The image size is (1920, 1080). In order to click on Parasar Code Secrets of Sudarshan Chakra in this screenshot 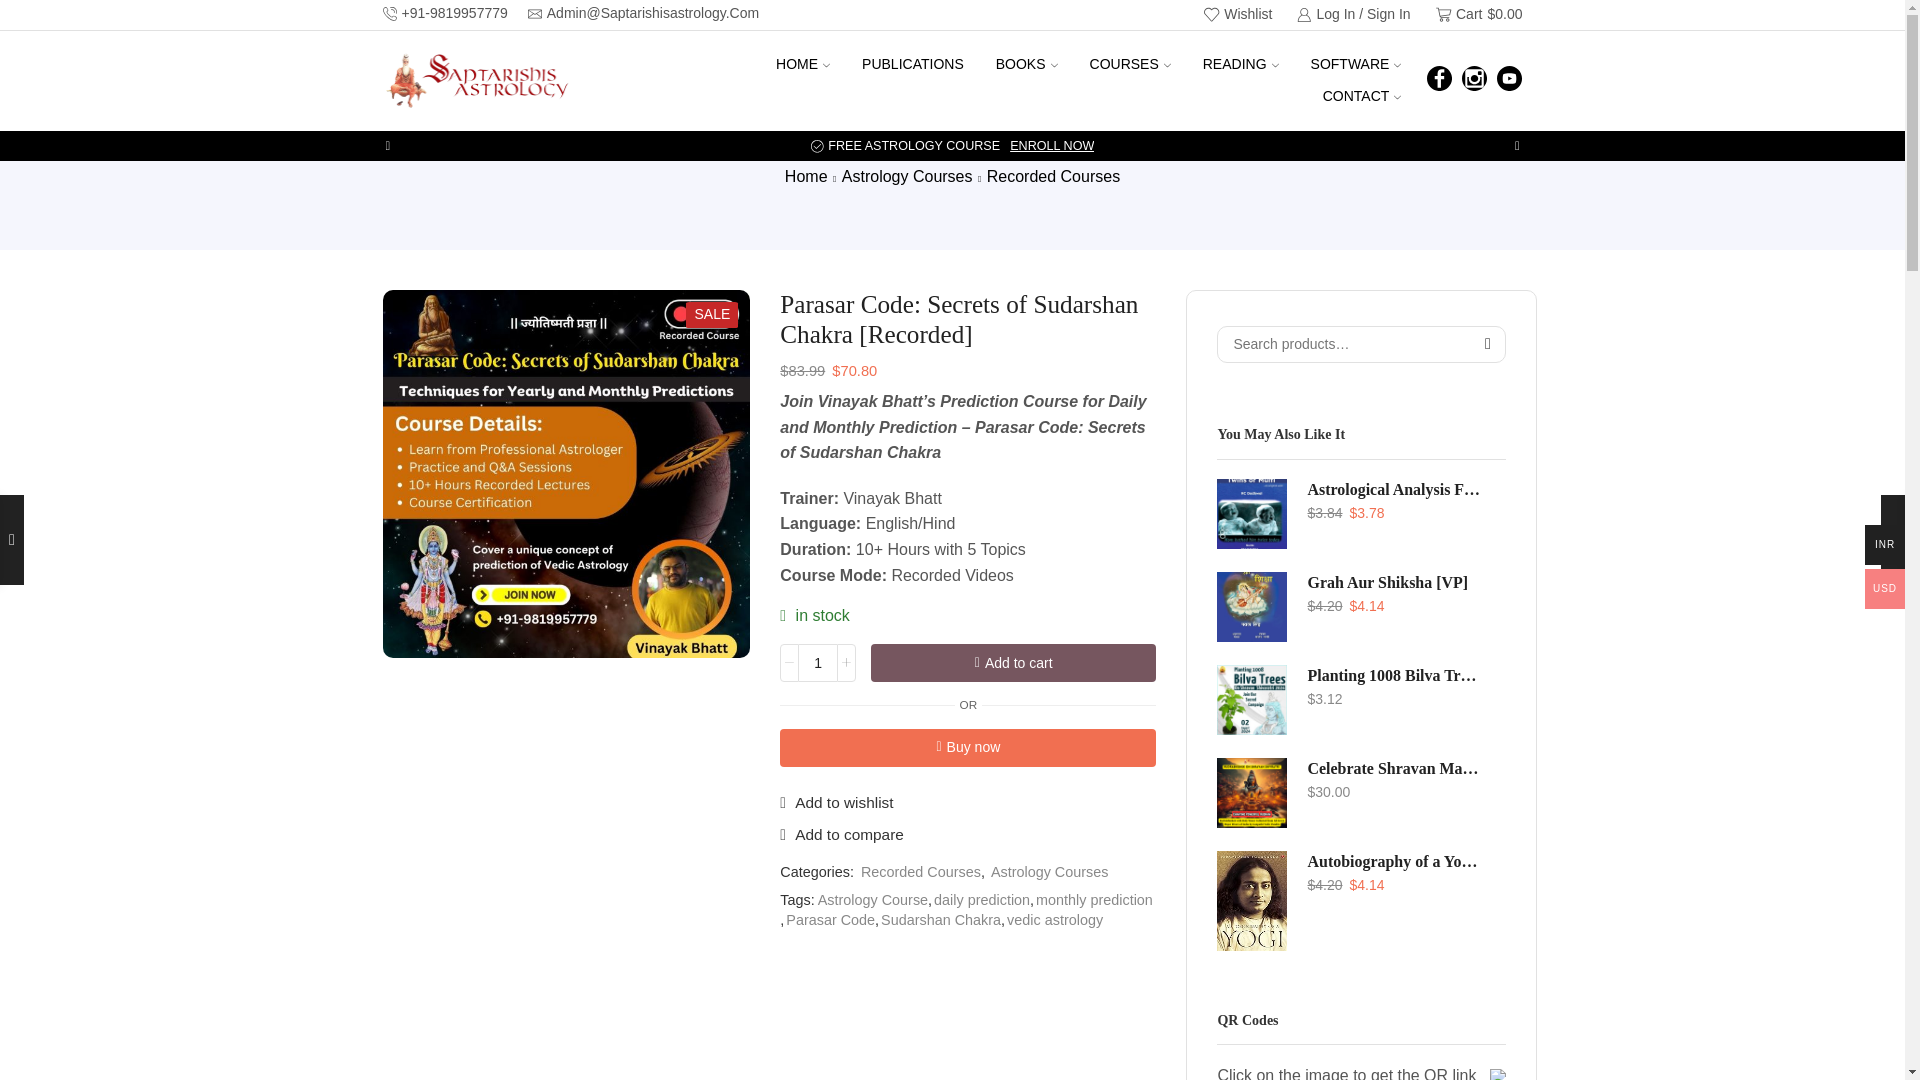, I will do `click(566, 474)`.